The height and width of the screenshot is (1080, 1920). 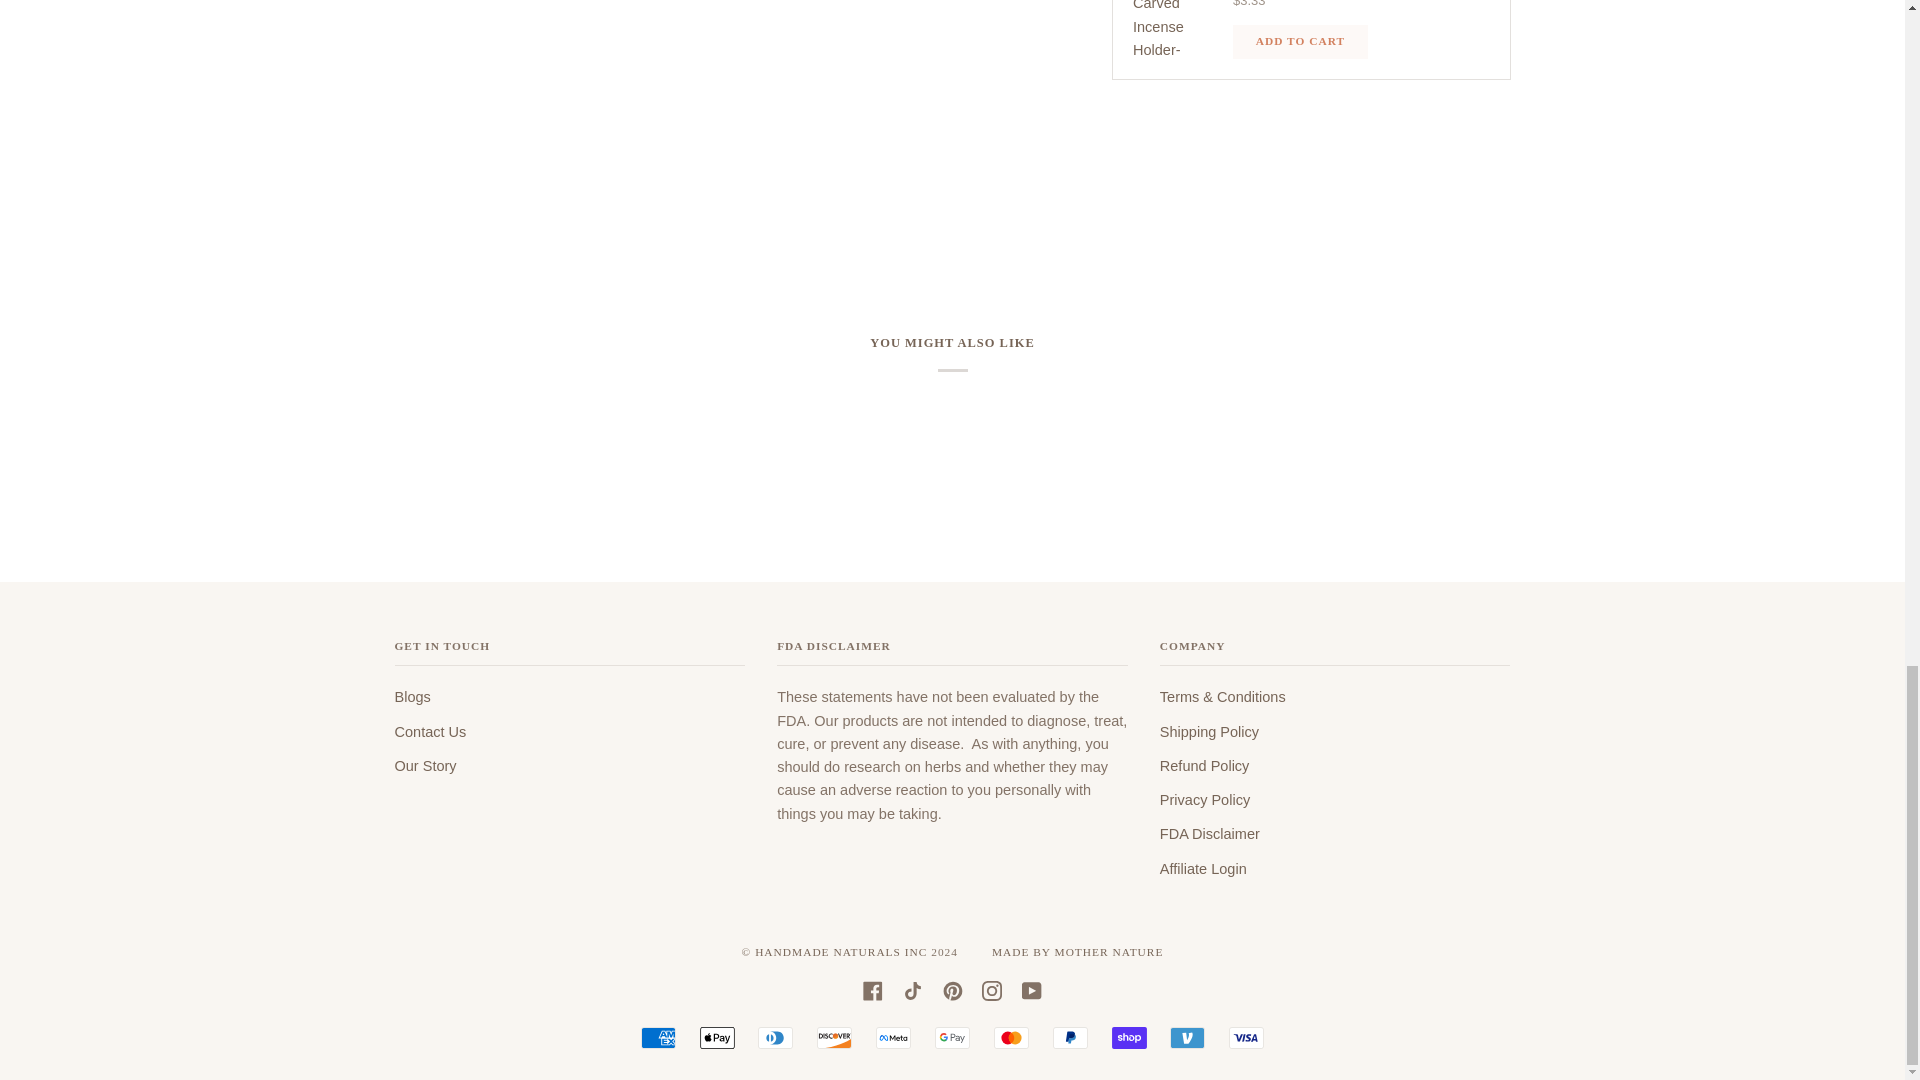 What do you see at coordinates (1032, 990) in the screenshot?
I see `YouTube` at bounding box center [1032, 990].